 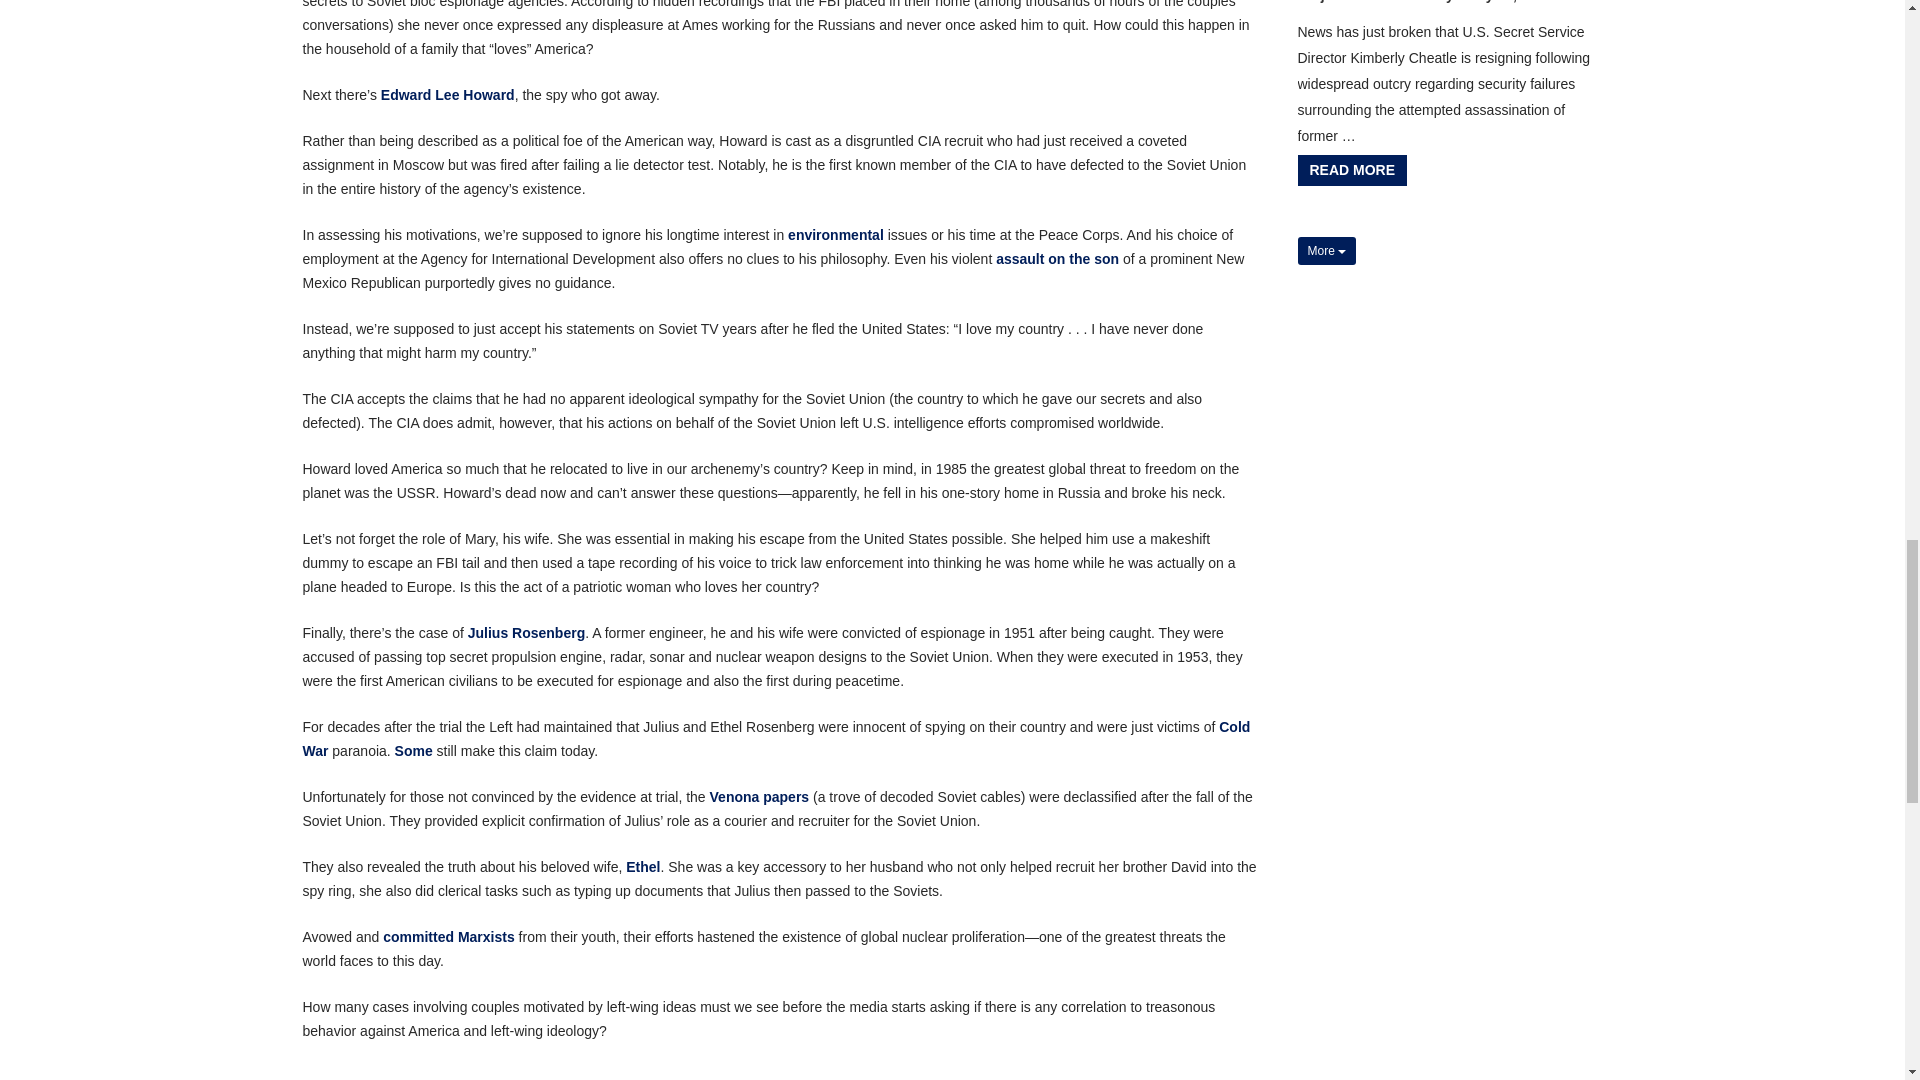 I want to click on Project 21 Commentary, so click(x=1375, y=2).